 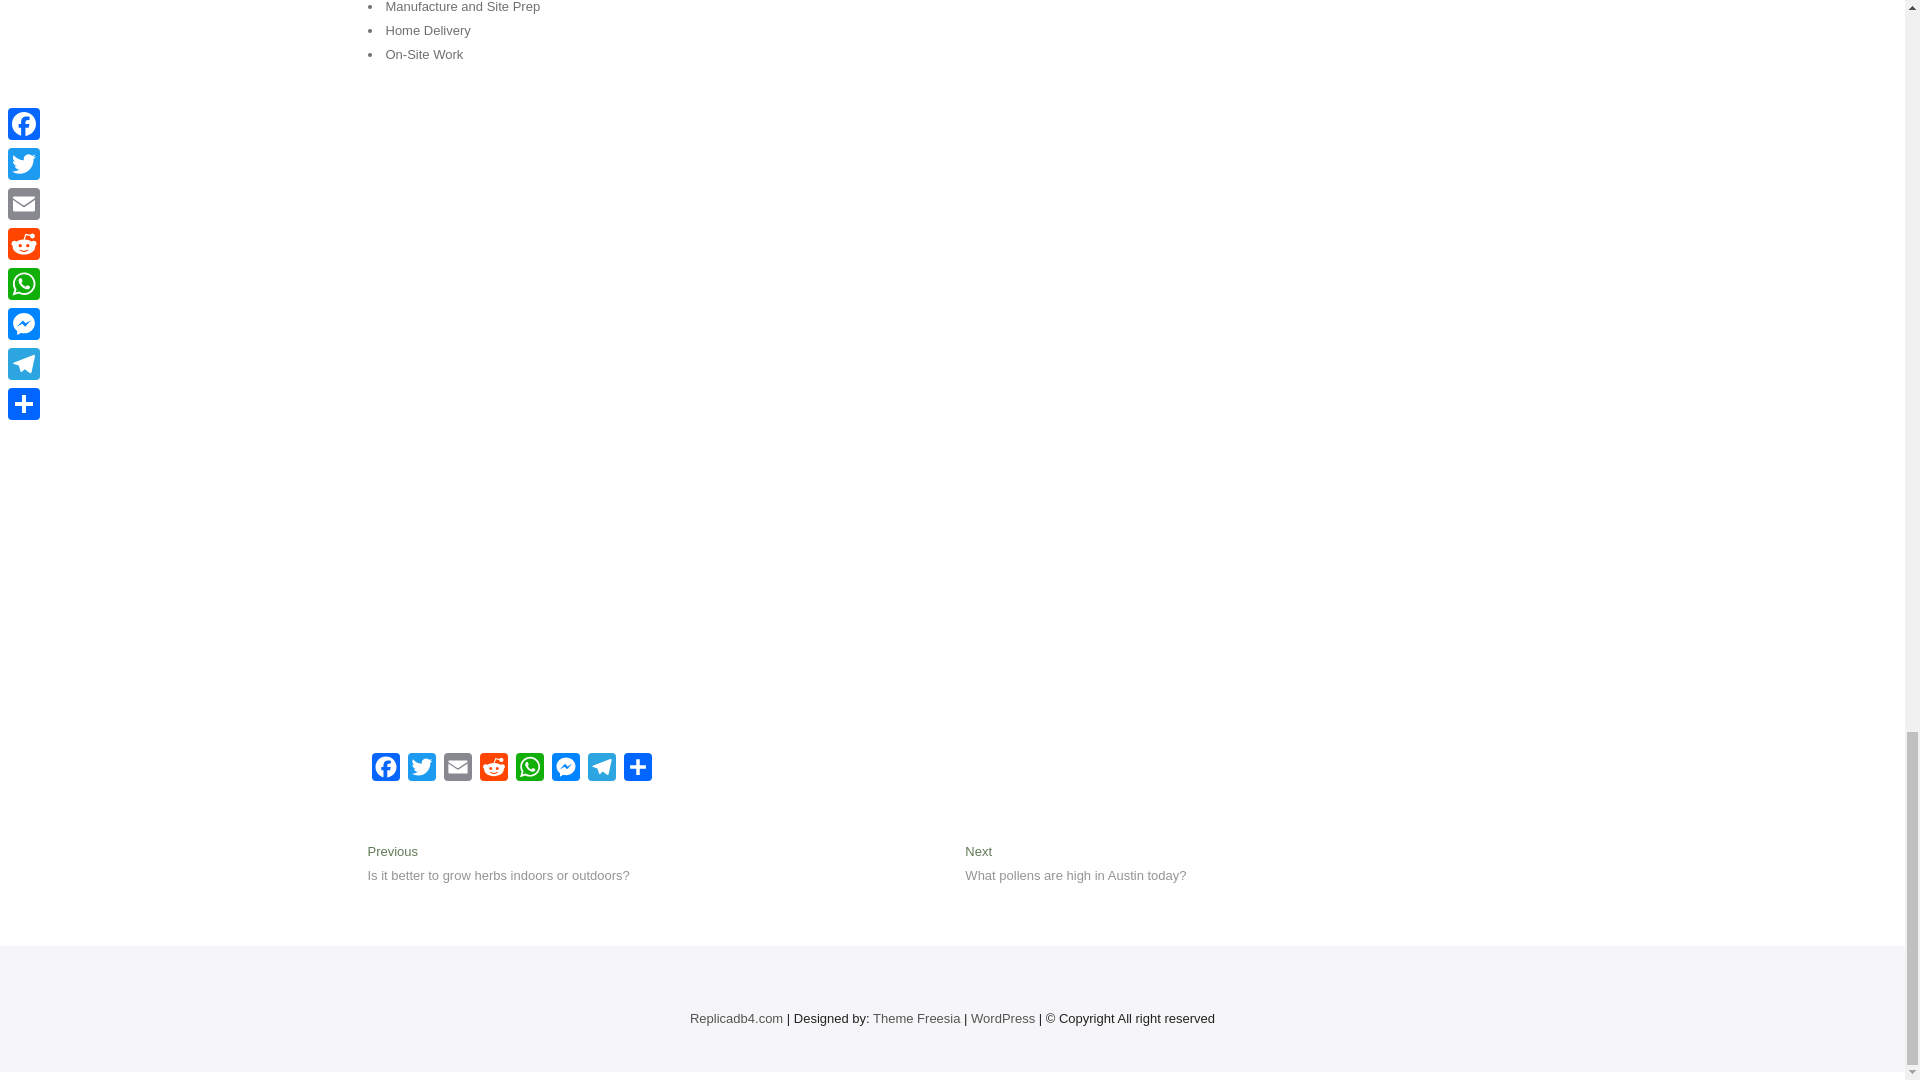 What do you see at coordinates (494, 770) in the screenshot?
I see `Messenger` at bounding box center [494, 770].